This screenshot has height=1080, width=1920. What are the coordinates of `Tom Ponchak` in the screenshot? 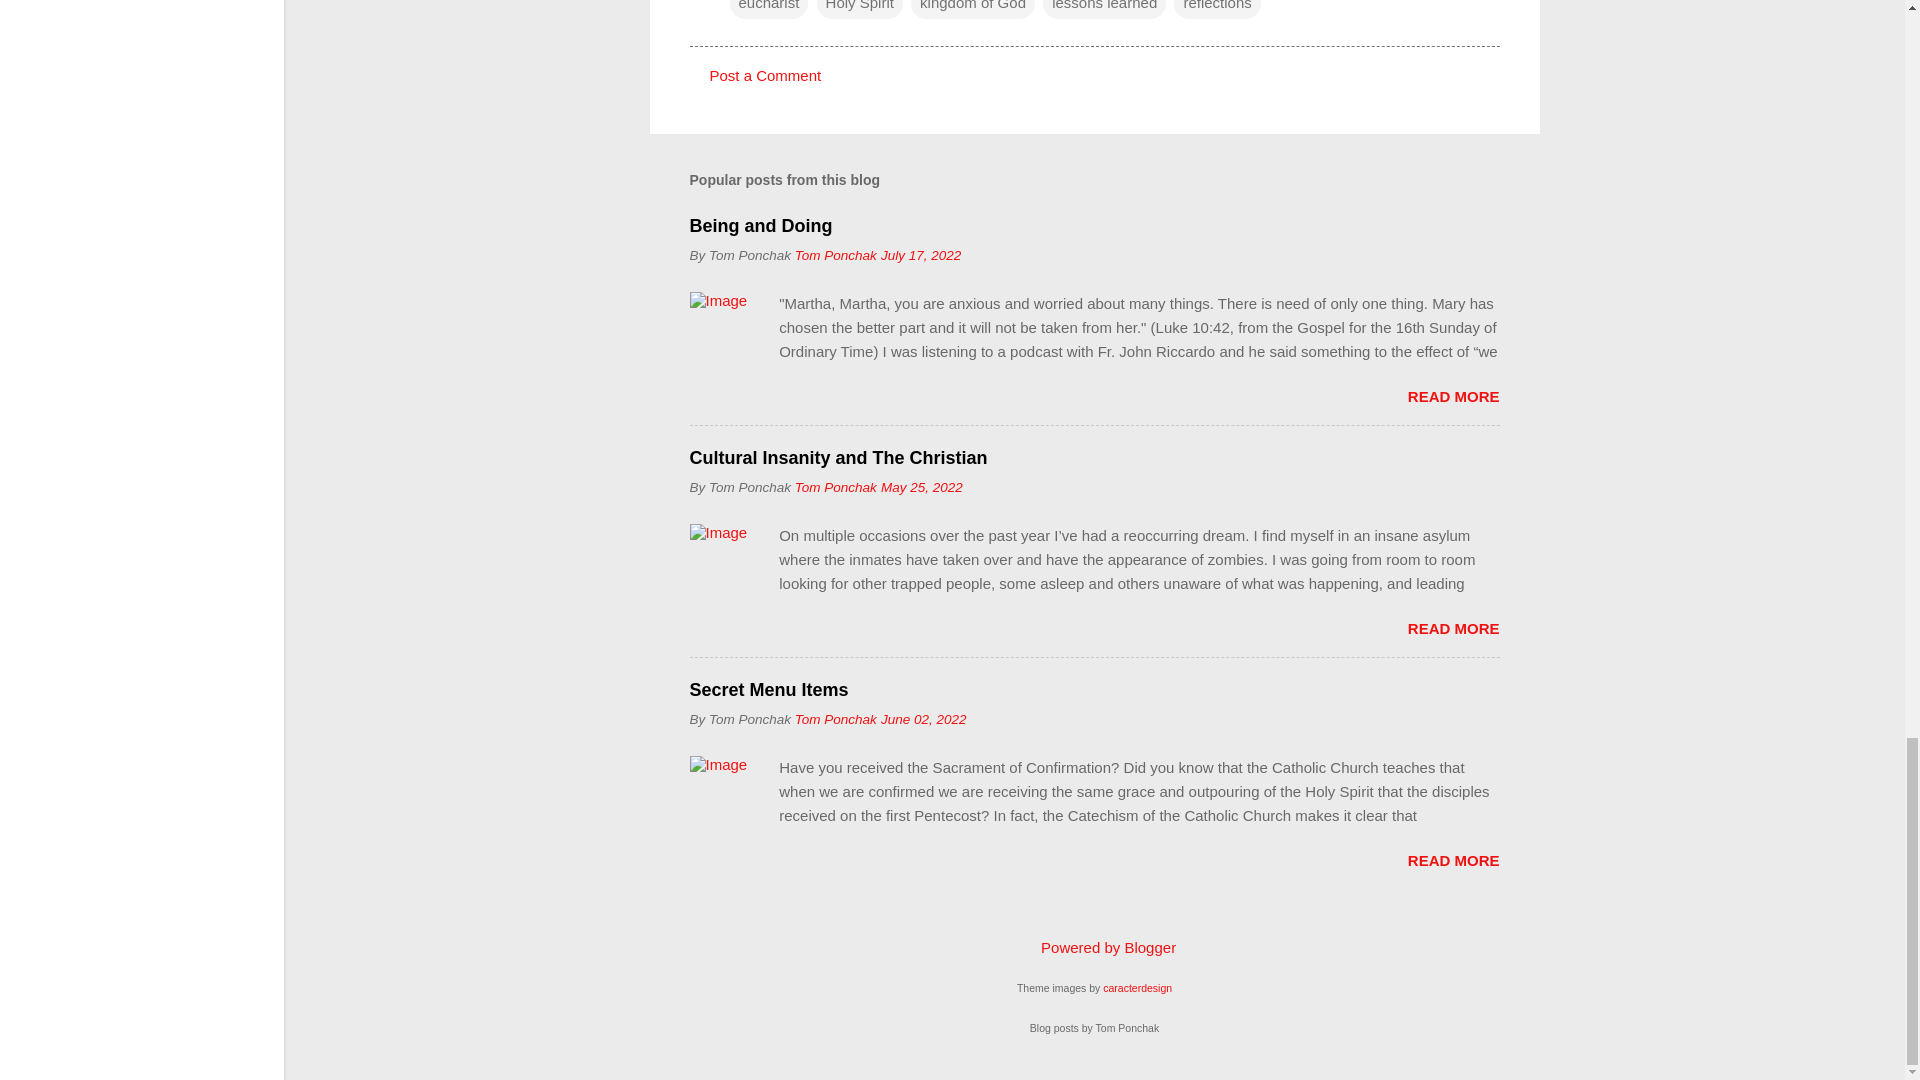 It's located at (836, 256).